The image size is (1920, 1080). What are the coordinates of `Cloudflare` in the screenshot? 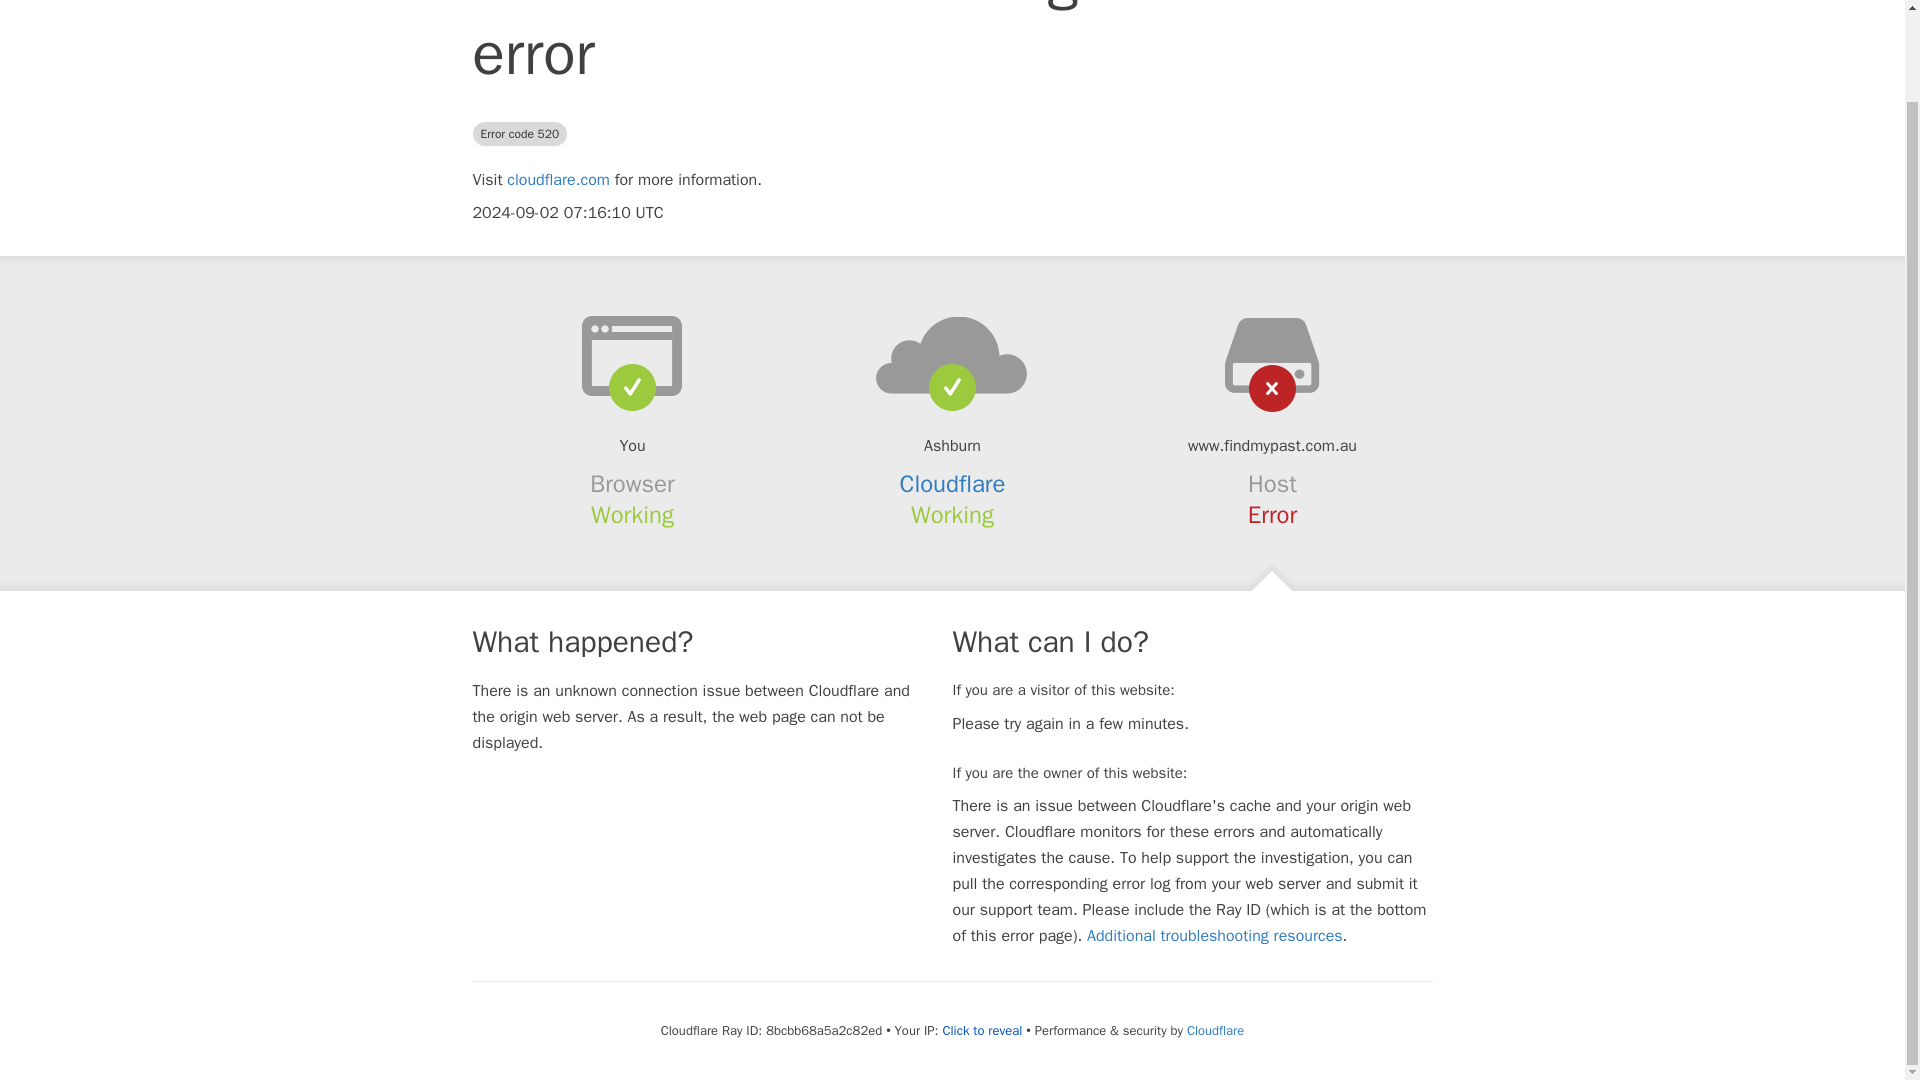 It's located at (953, 483).